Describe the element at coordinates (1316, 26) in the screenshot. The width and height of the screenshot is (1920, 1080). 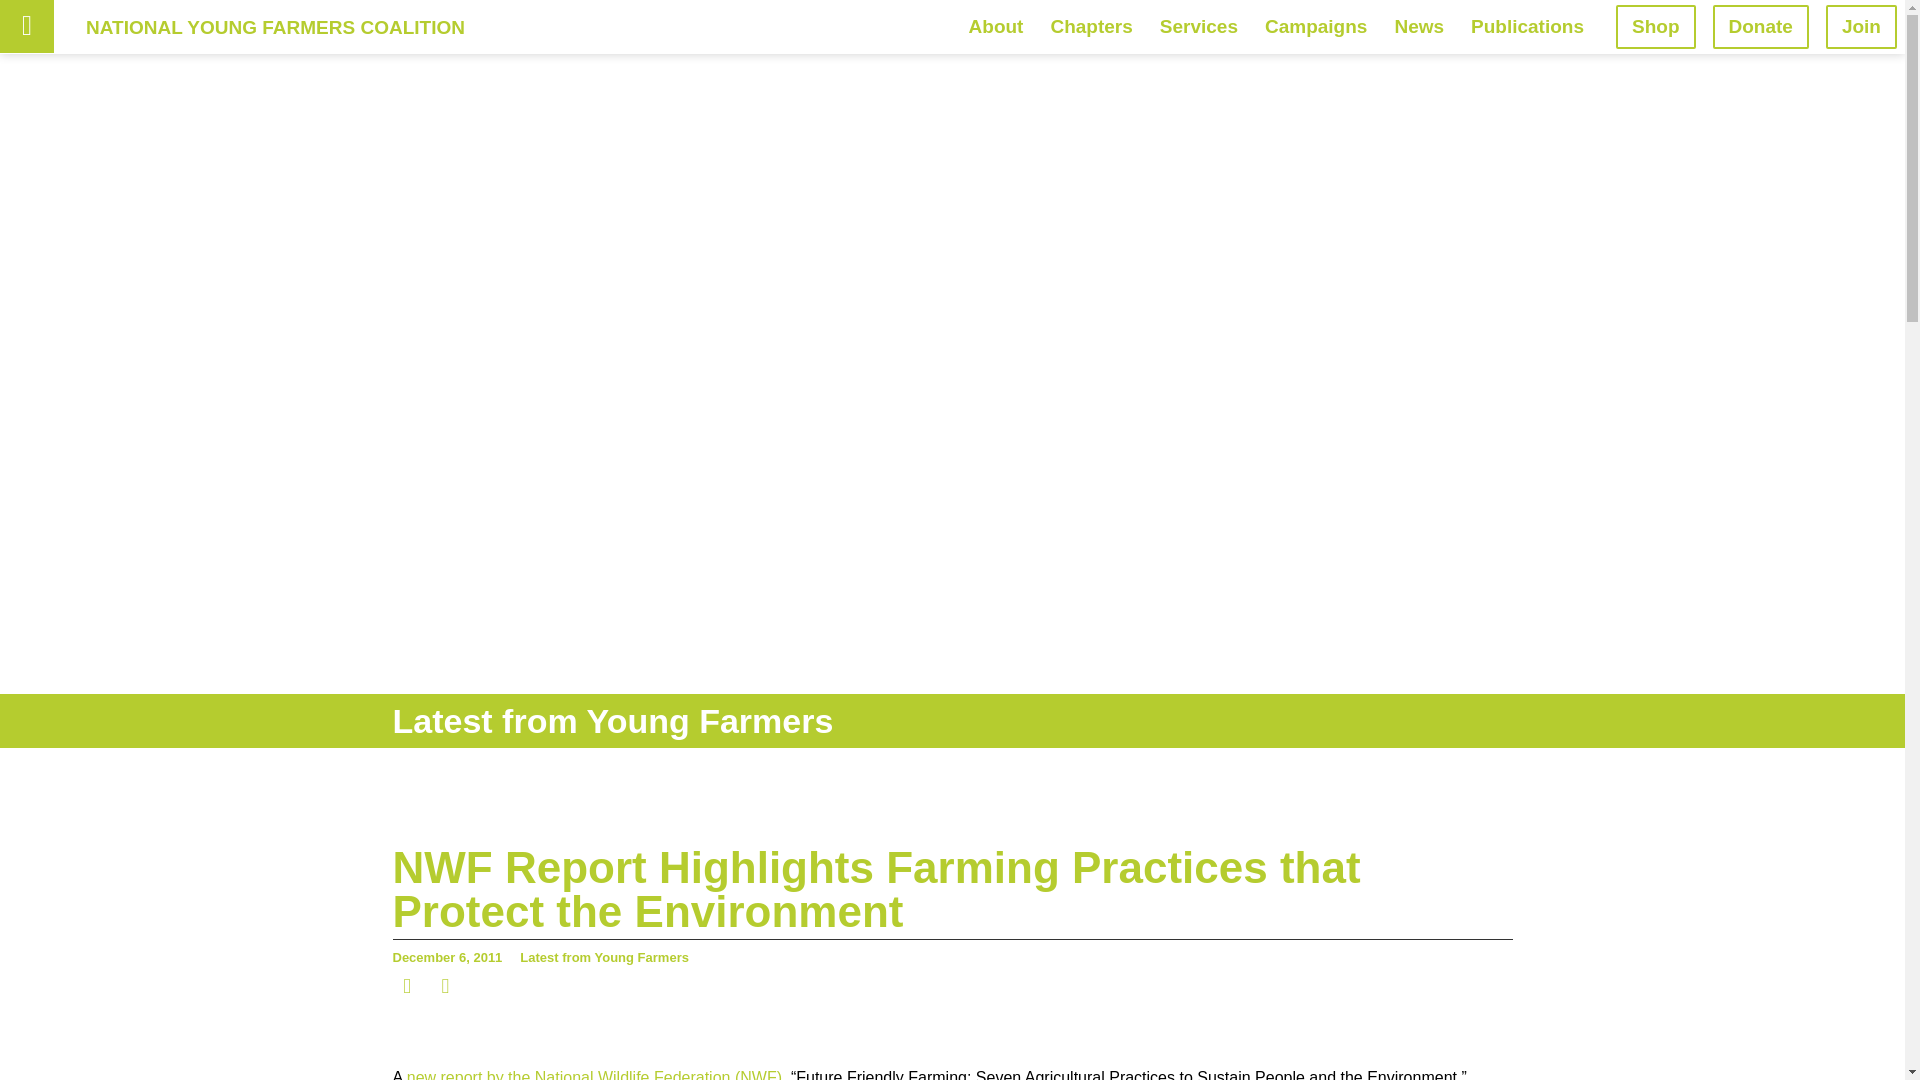
I see `Campaigns` at that location.